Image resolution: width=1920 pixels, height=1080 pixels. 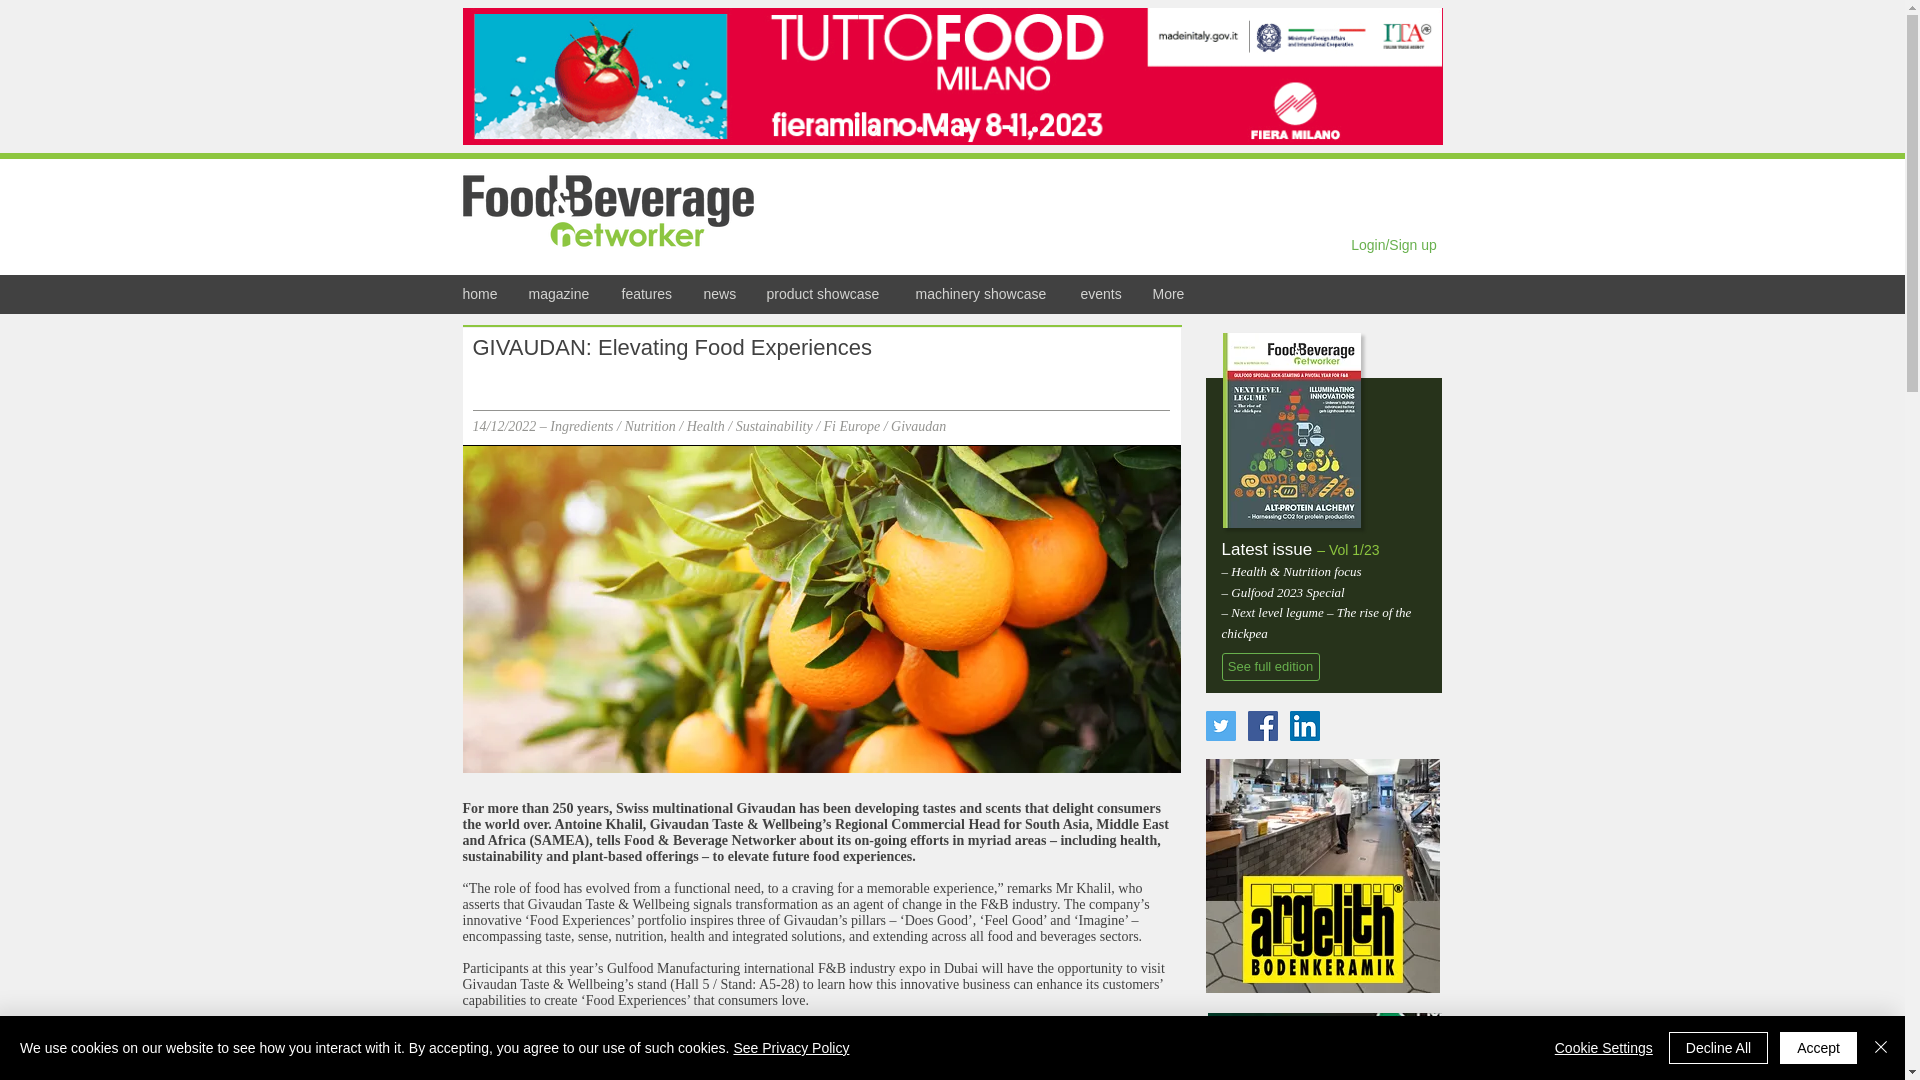 I want to click on machinery showcase, so click(x=982, y=294).